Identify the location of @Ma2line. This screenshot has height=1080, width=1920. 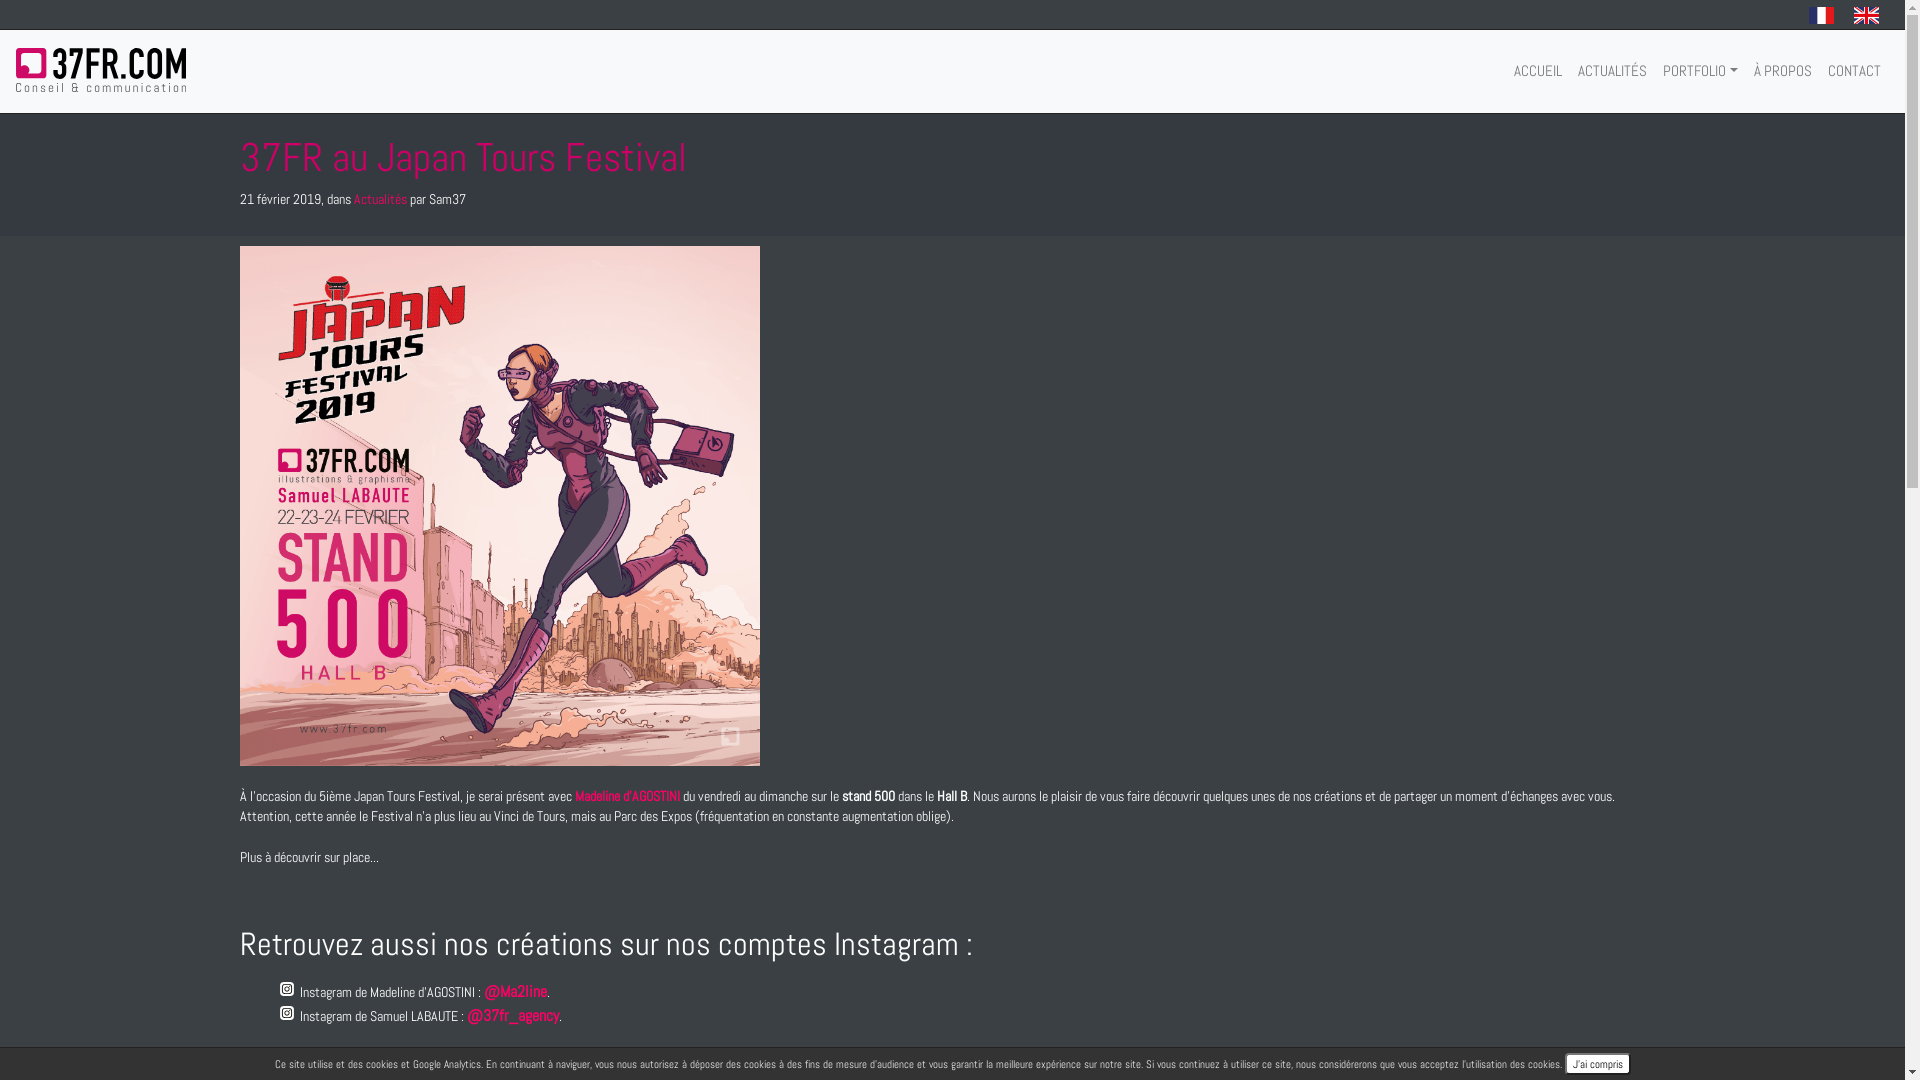
(516, 992).